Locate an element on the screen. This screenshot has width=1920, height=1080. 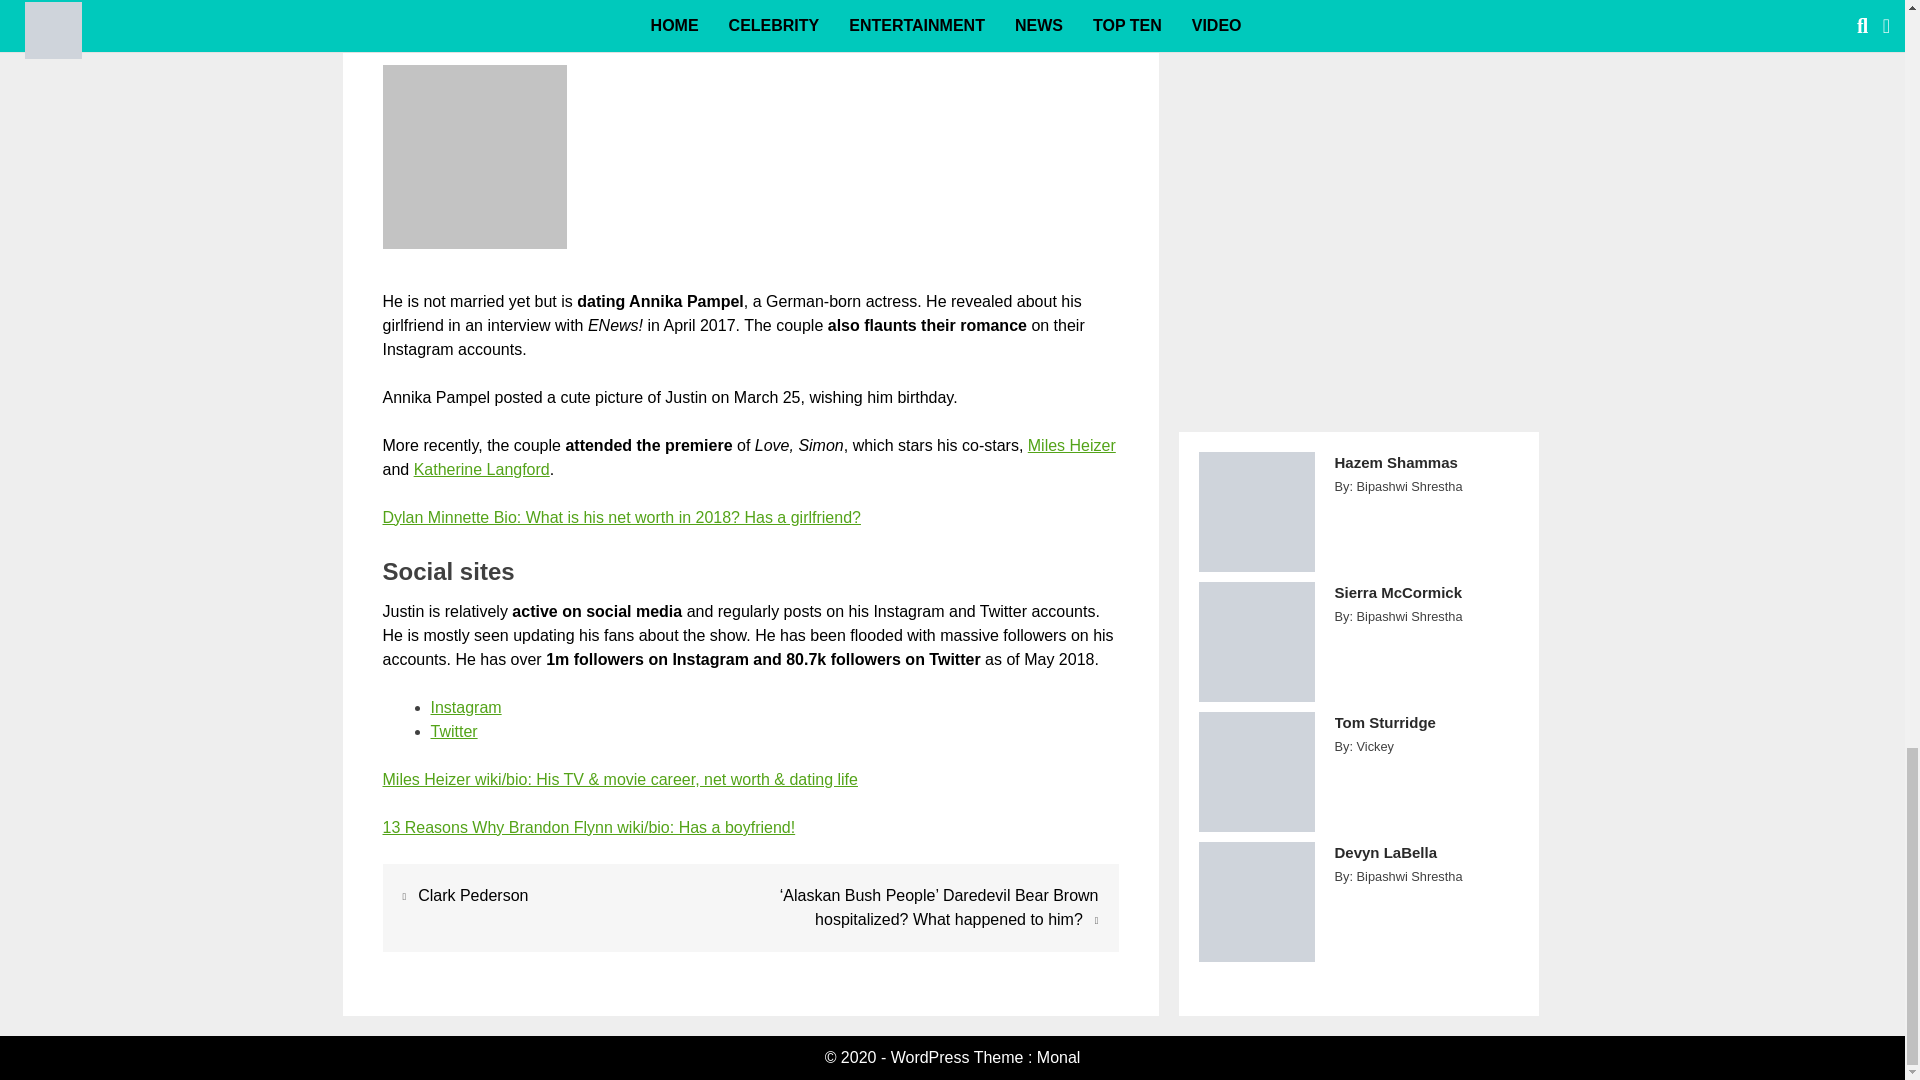
Instagram is located at coordinates (466, 707).